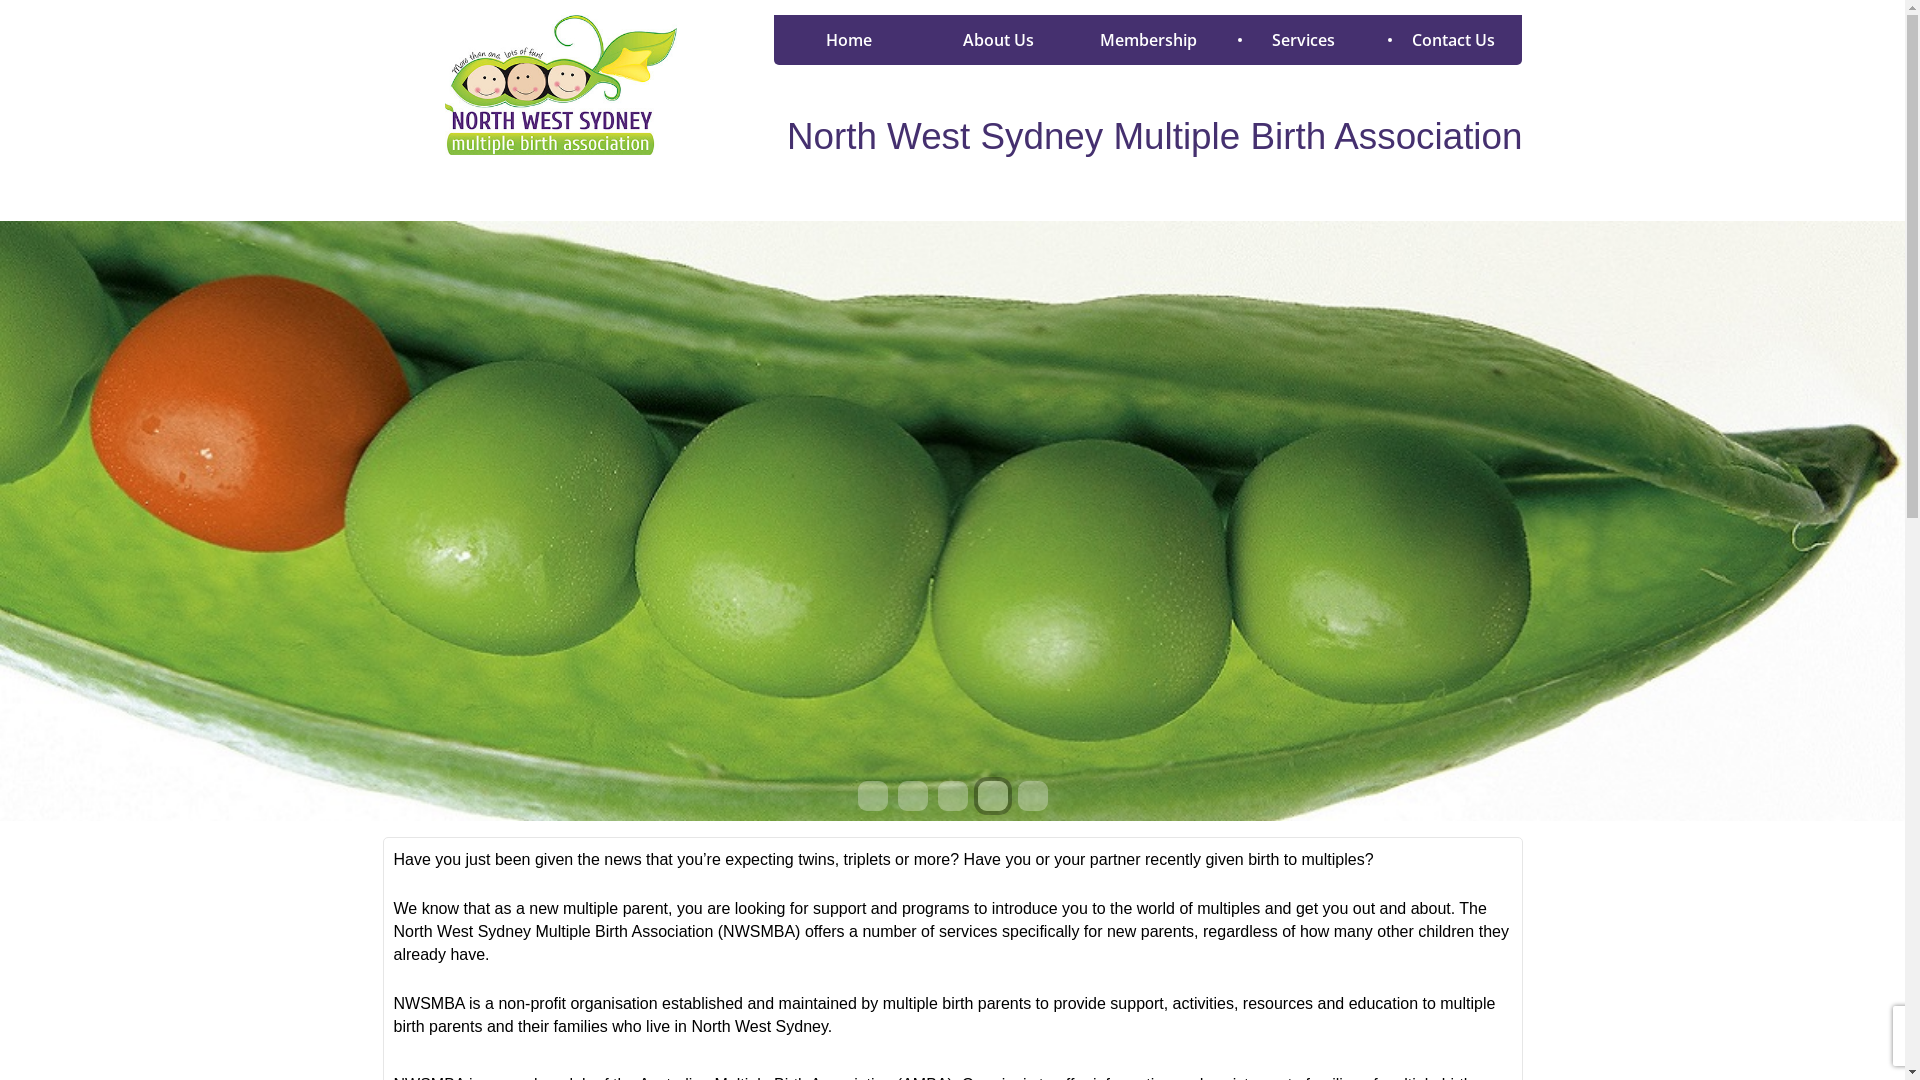 This screenshot has width=1920, height=1080. I want to click on Home, so click(849, 40).